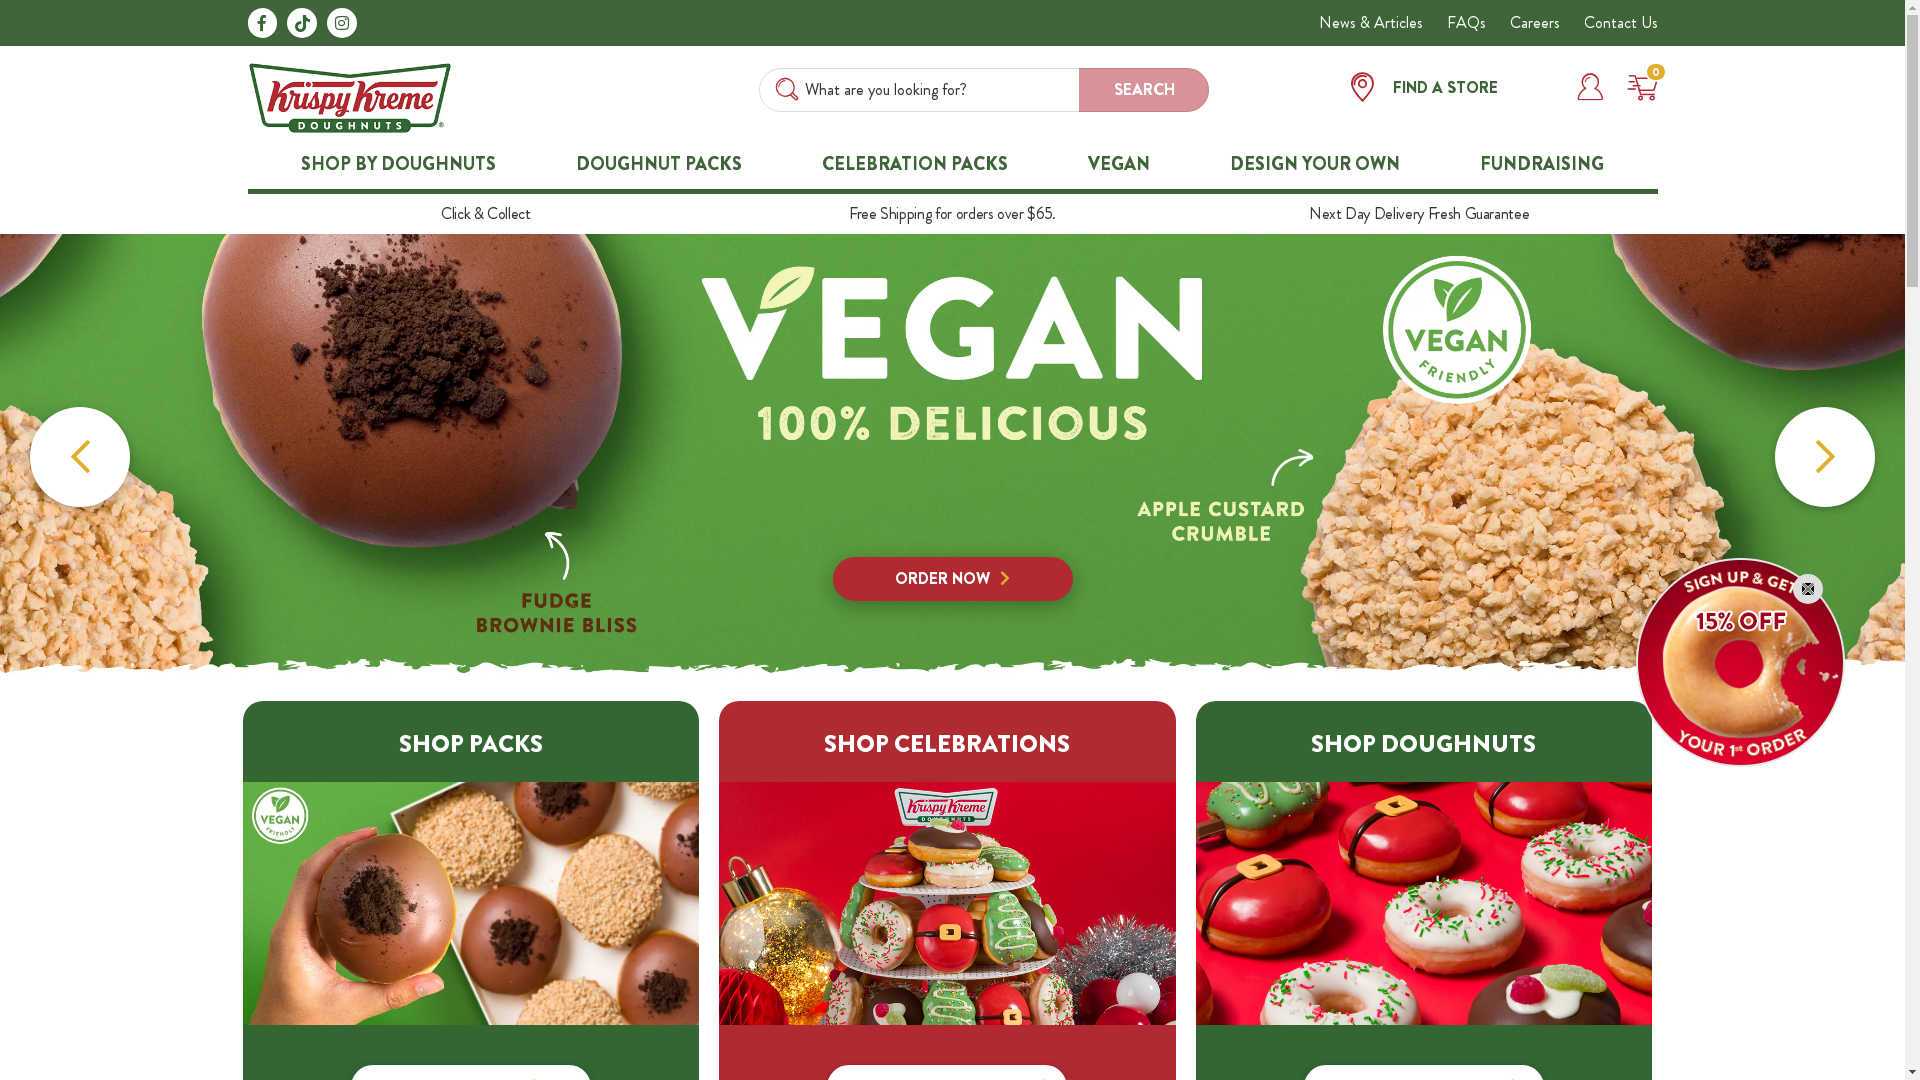 This screenshot has width=1920, height=1080. What do you see at coordinates (80, 457) in the screenshot?
I see `PREVIOUS` at bounding box center [80, 457].